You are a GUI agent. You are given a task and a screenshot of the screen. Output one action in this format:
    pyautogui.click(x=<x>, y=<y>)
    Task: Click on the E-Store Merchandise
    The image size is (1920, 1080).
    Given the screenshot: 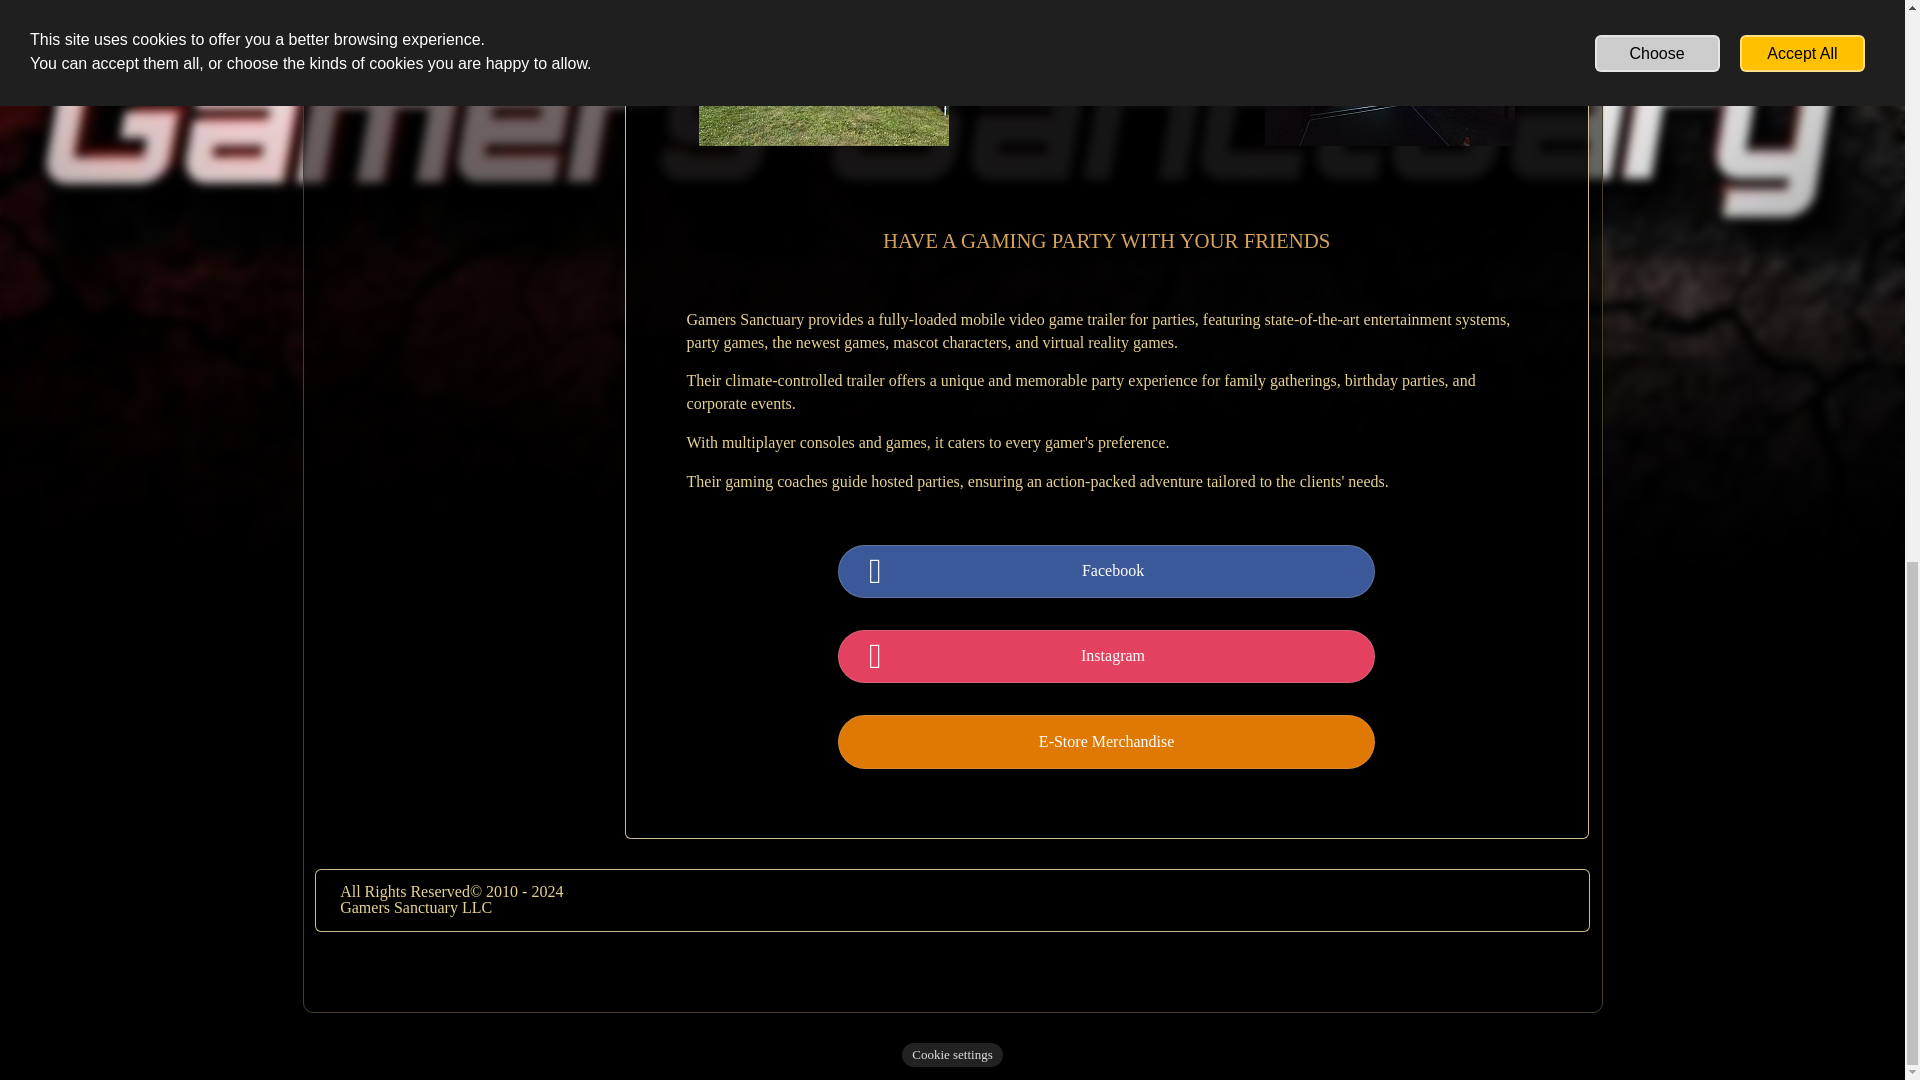 What is the action you would take?
    pyautogui.click(x=1106, y=742)
    